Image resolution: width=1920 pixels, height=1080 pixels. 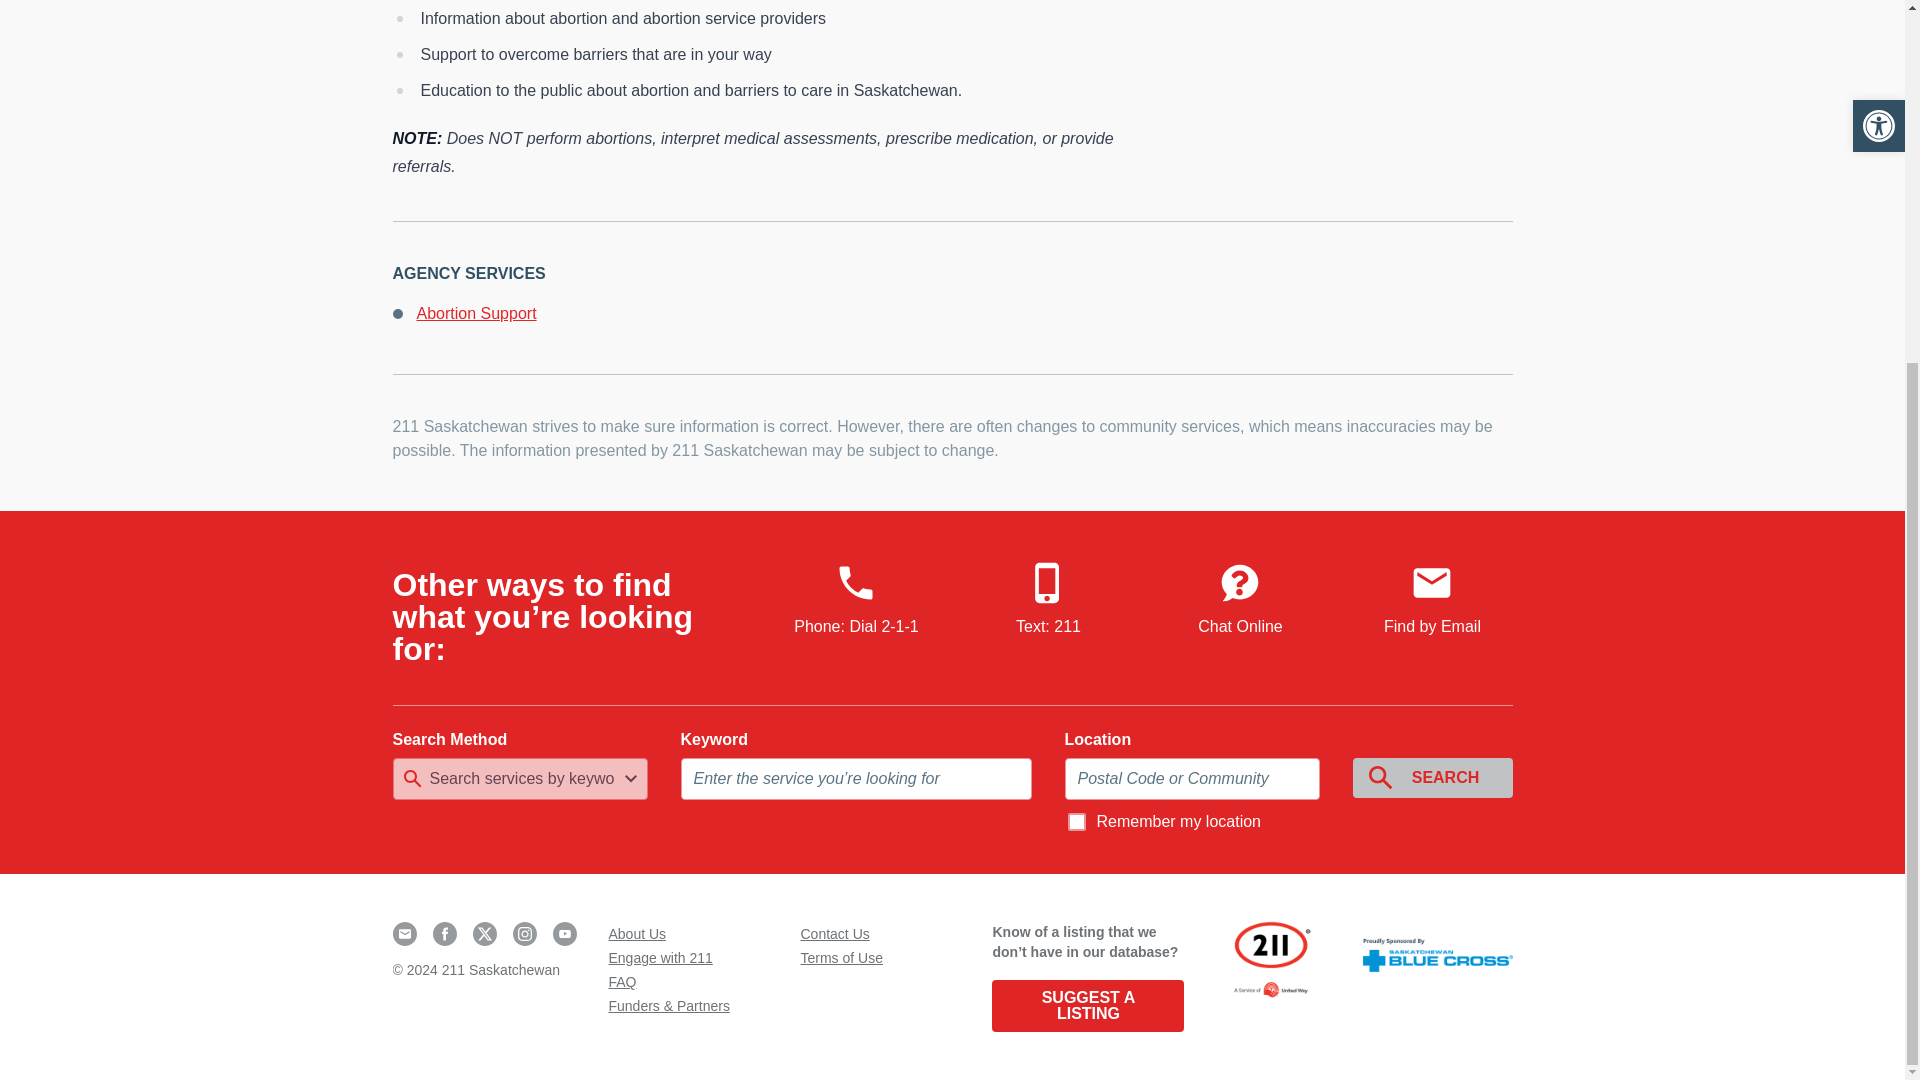 What do you see at coordinates (856, 600) in the screenshot?
I see `Phone: Dial 2-1-1` at bounding box center [856, 600].